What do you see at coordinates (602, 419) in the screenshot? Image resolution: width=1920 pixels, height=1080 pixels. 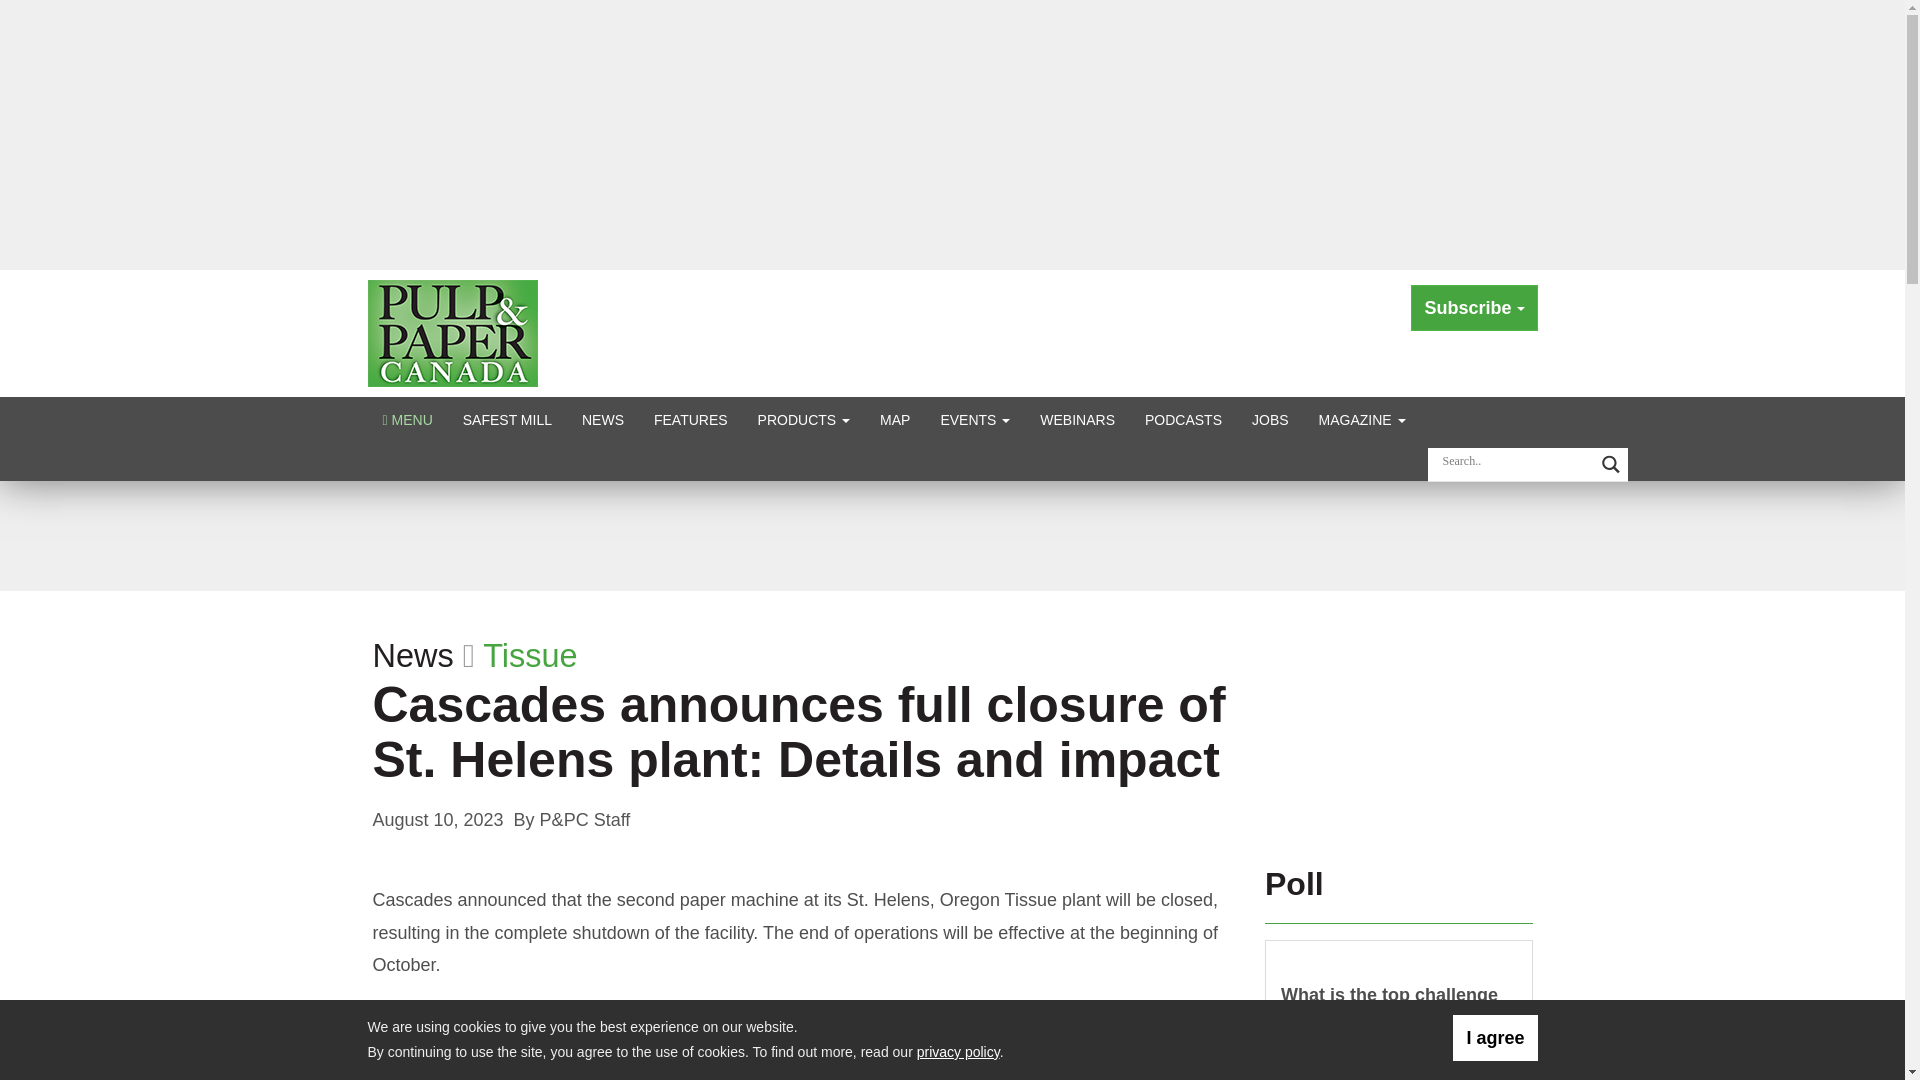 I see `NEWS` at bounding box center [602, 419].